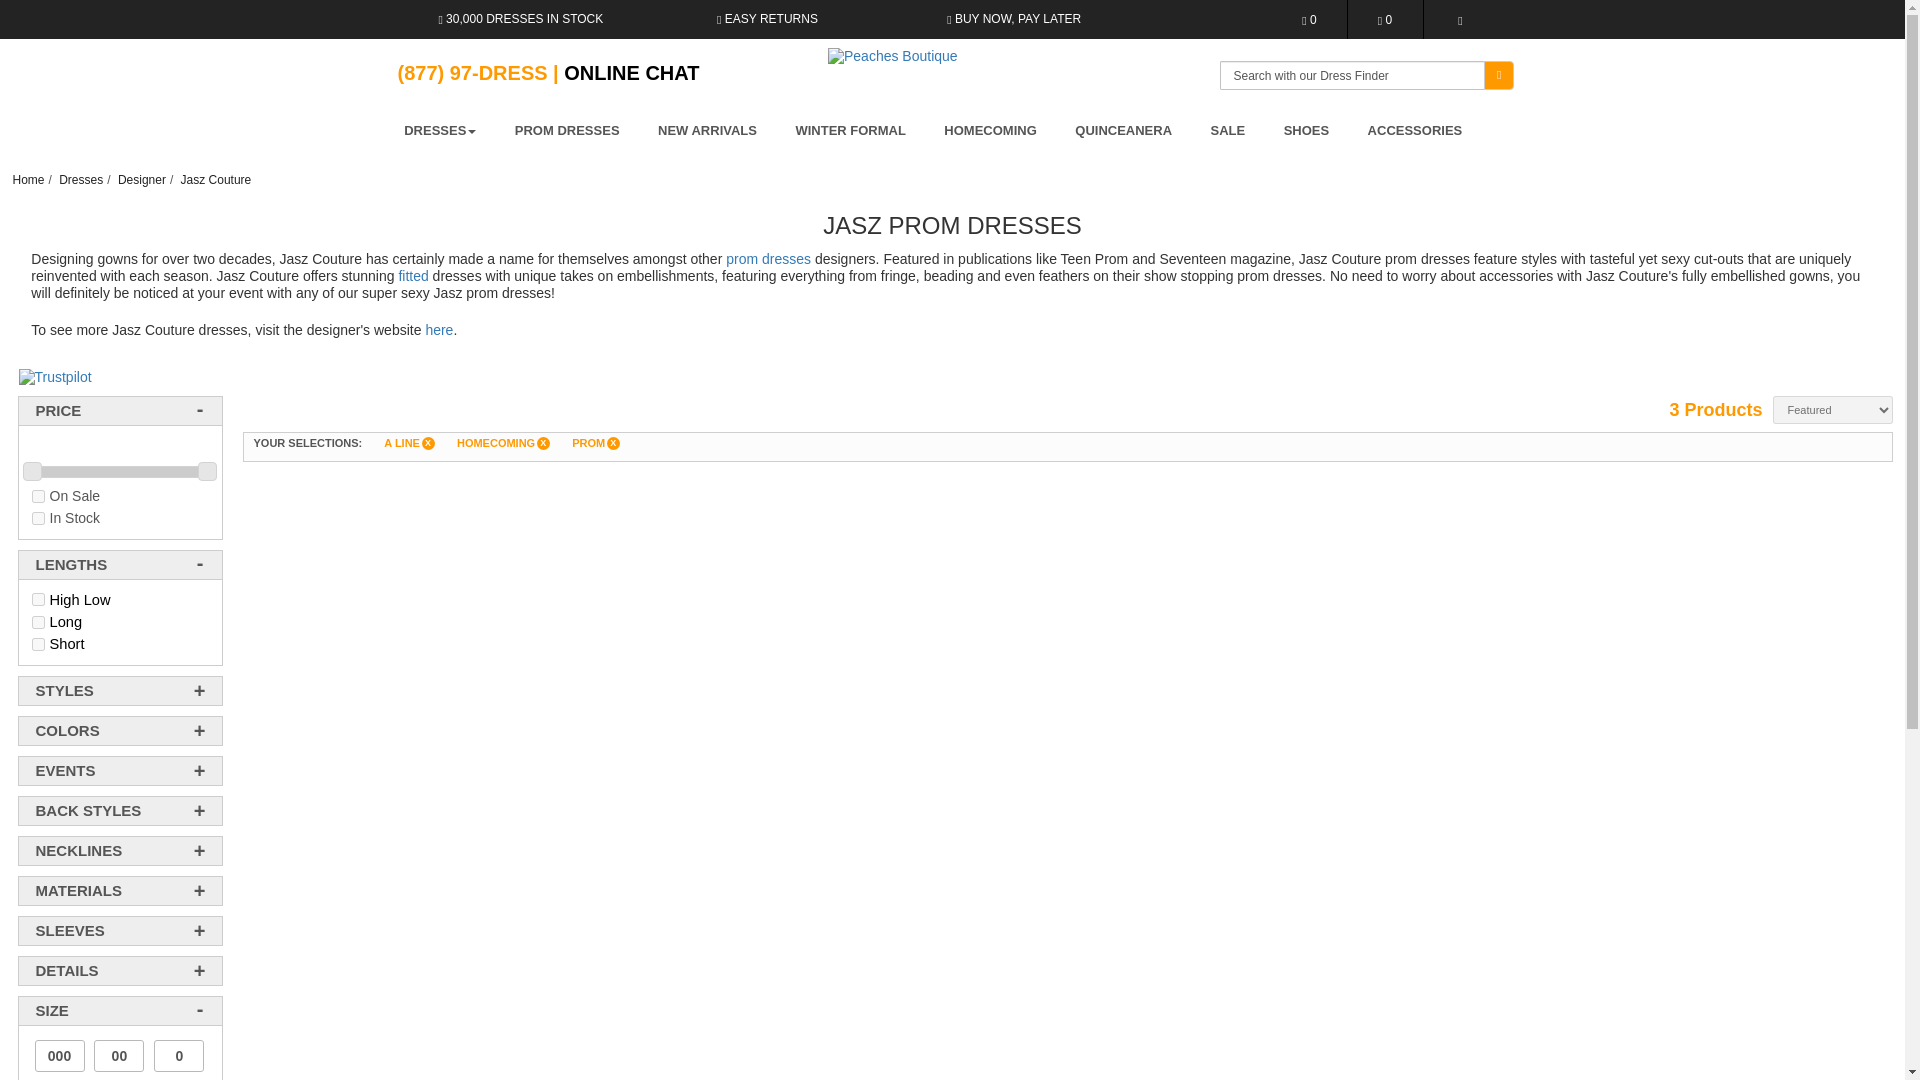 Image resolution: width=1920 pixels, height=1080 pixels. What do you see at coordinates (567, 132) in the screenshot?
I see `Prom Dresses` at bounding box center [567, 132].